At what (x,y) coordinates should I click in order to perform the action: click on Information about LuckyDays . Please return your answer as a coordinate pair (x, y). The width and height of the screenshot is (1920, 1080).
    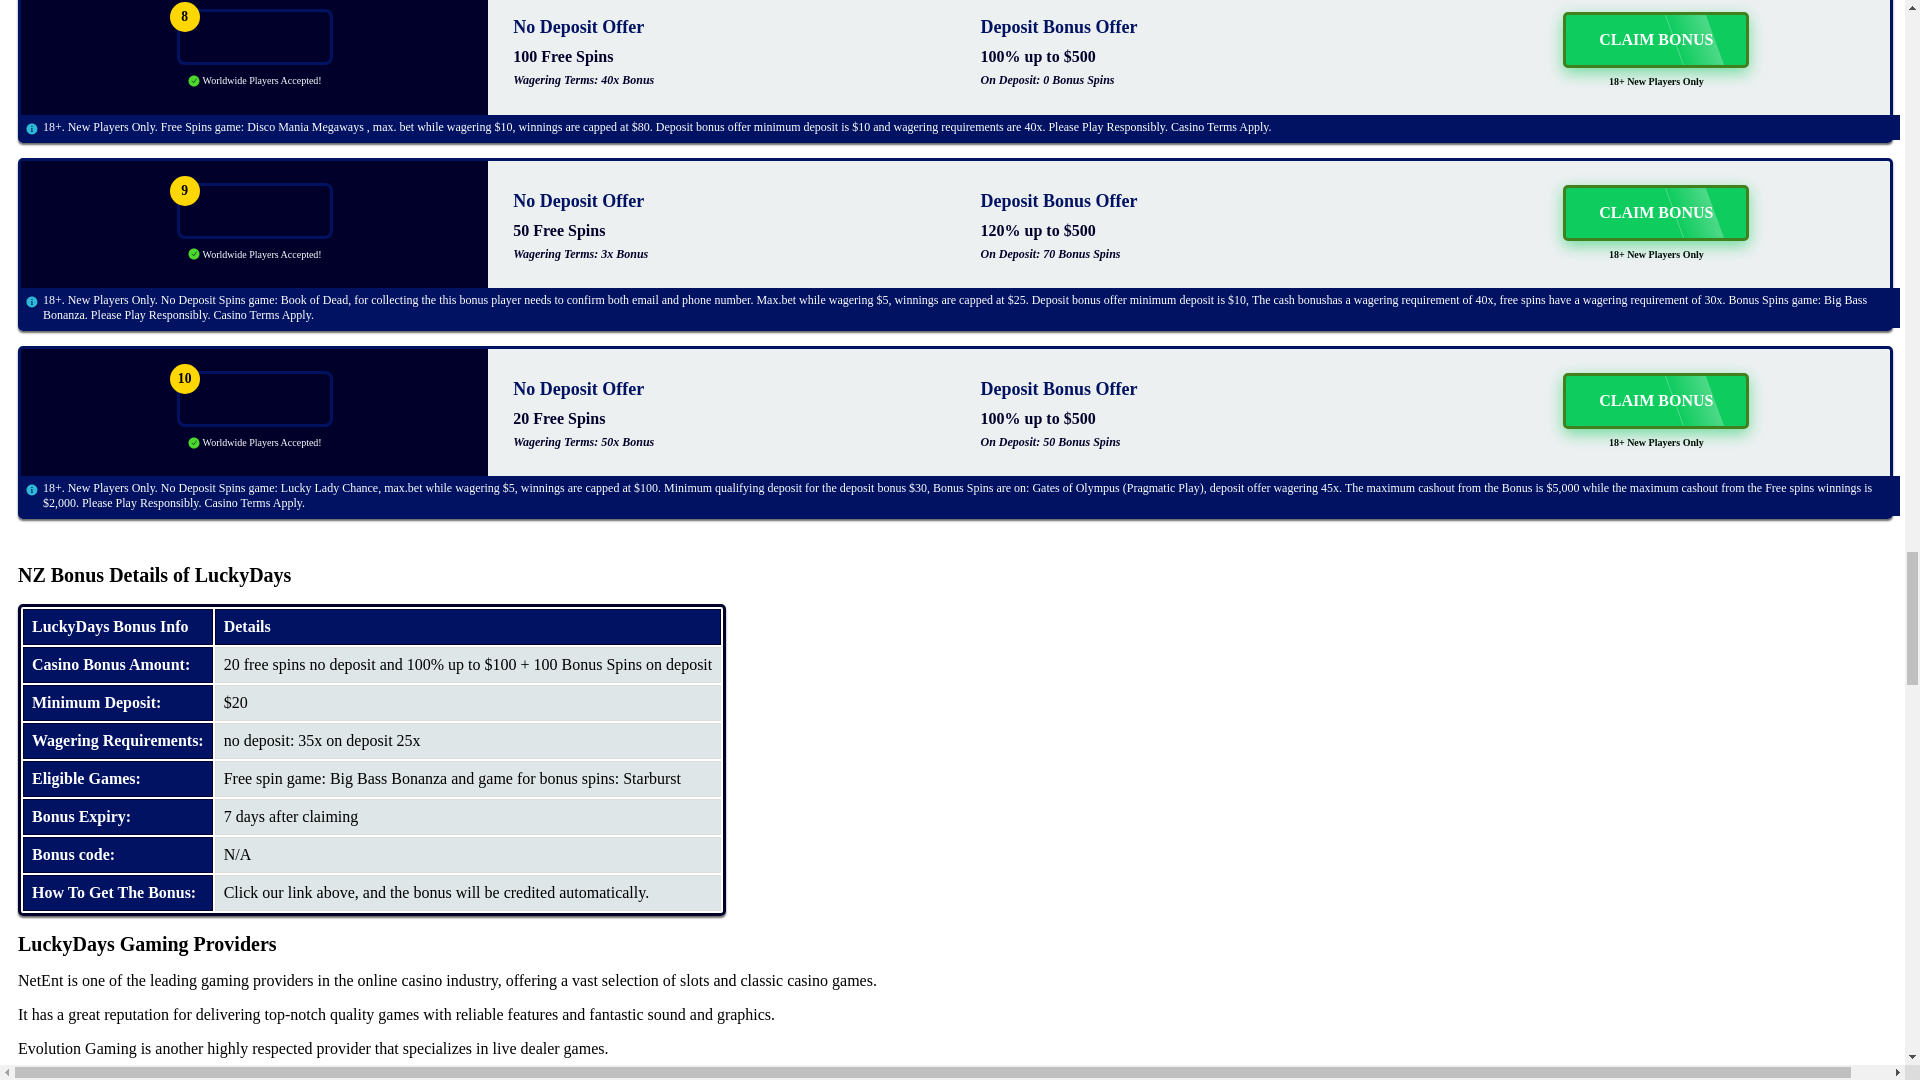
    Looking at the image, I should click on (118, 626).